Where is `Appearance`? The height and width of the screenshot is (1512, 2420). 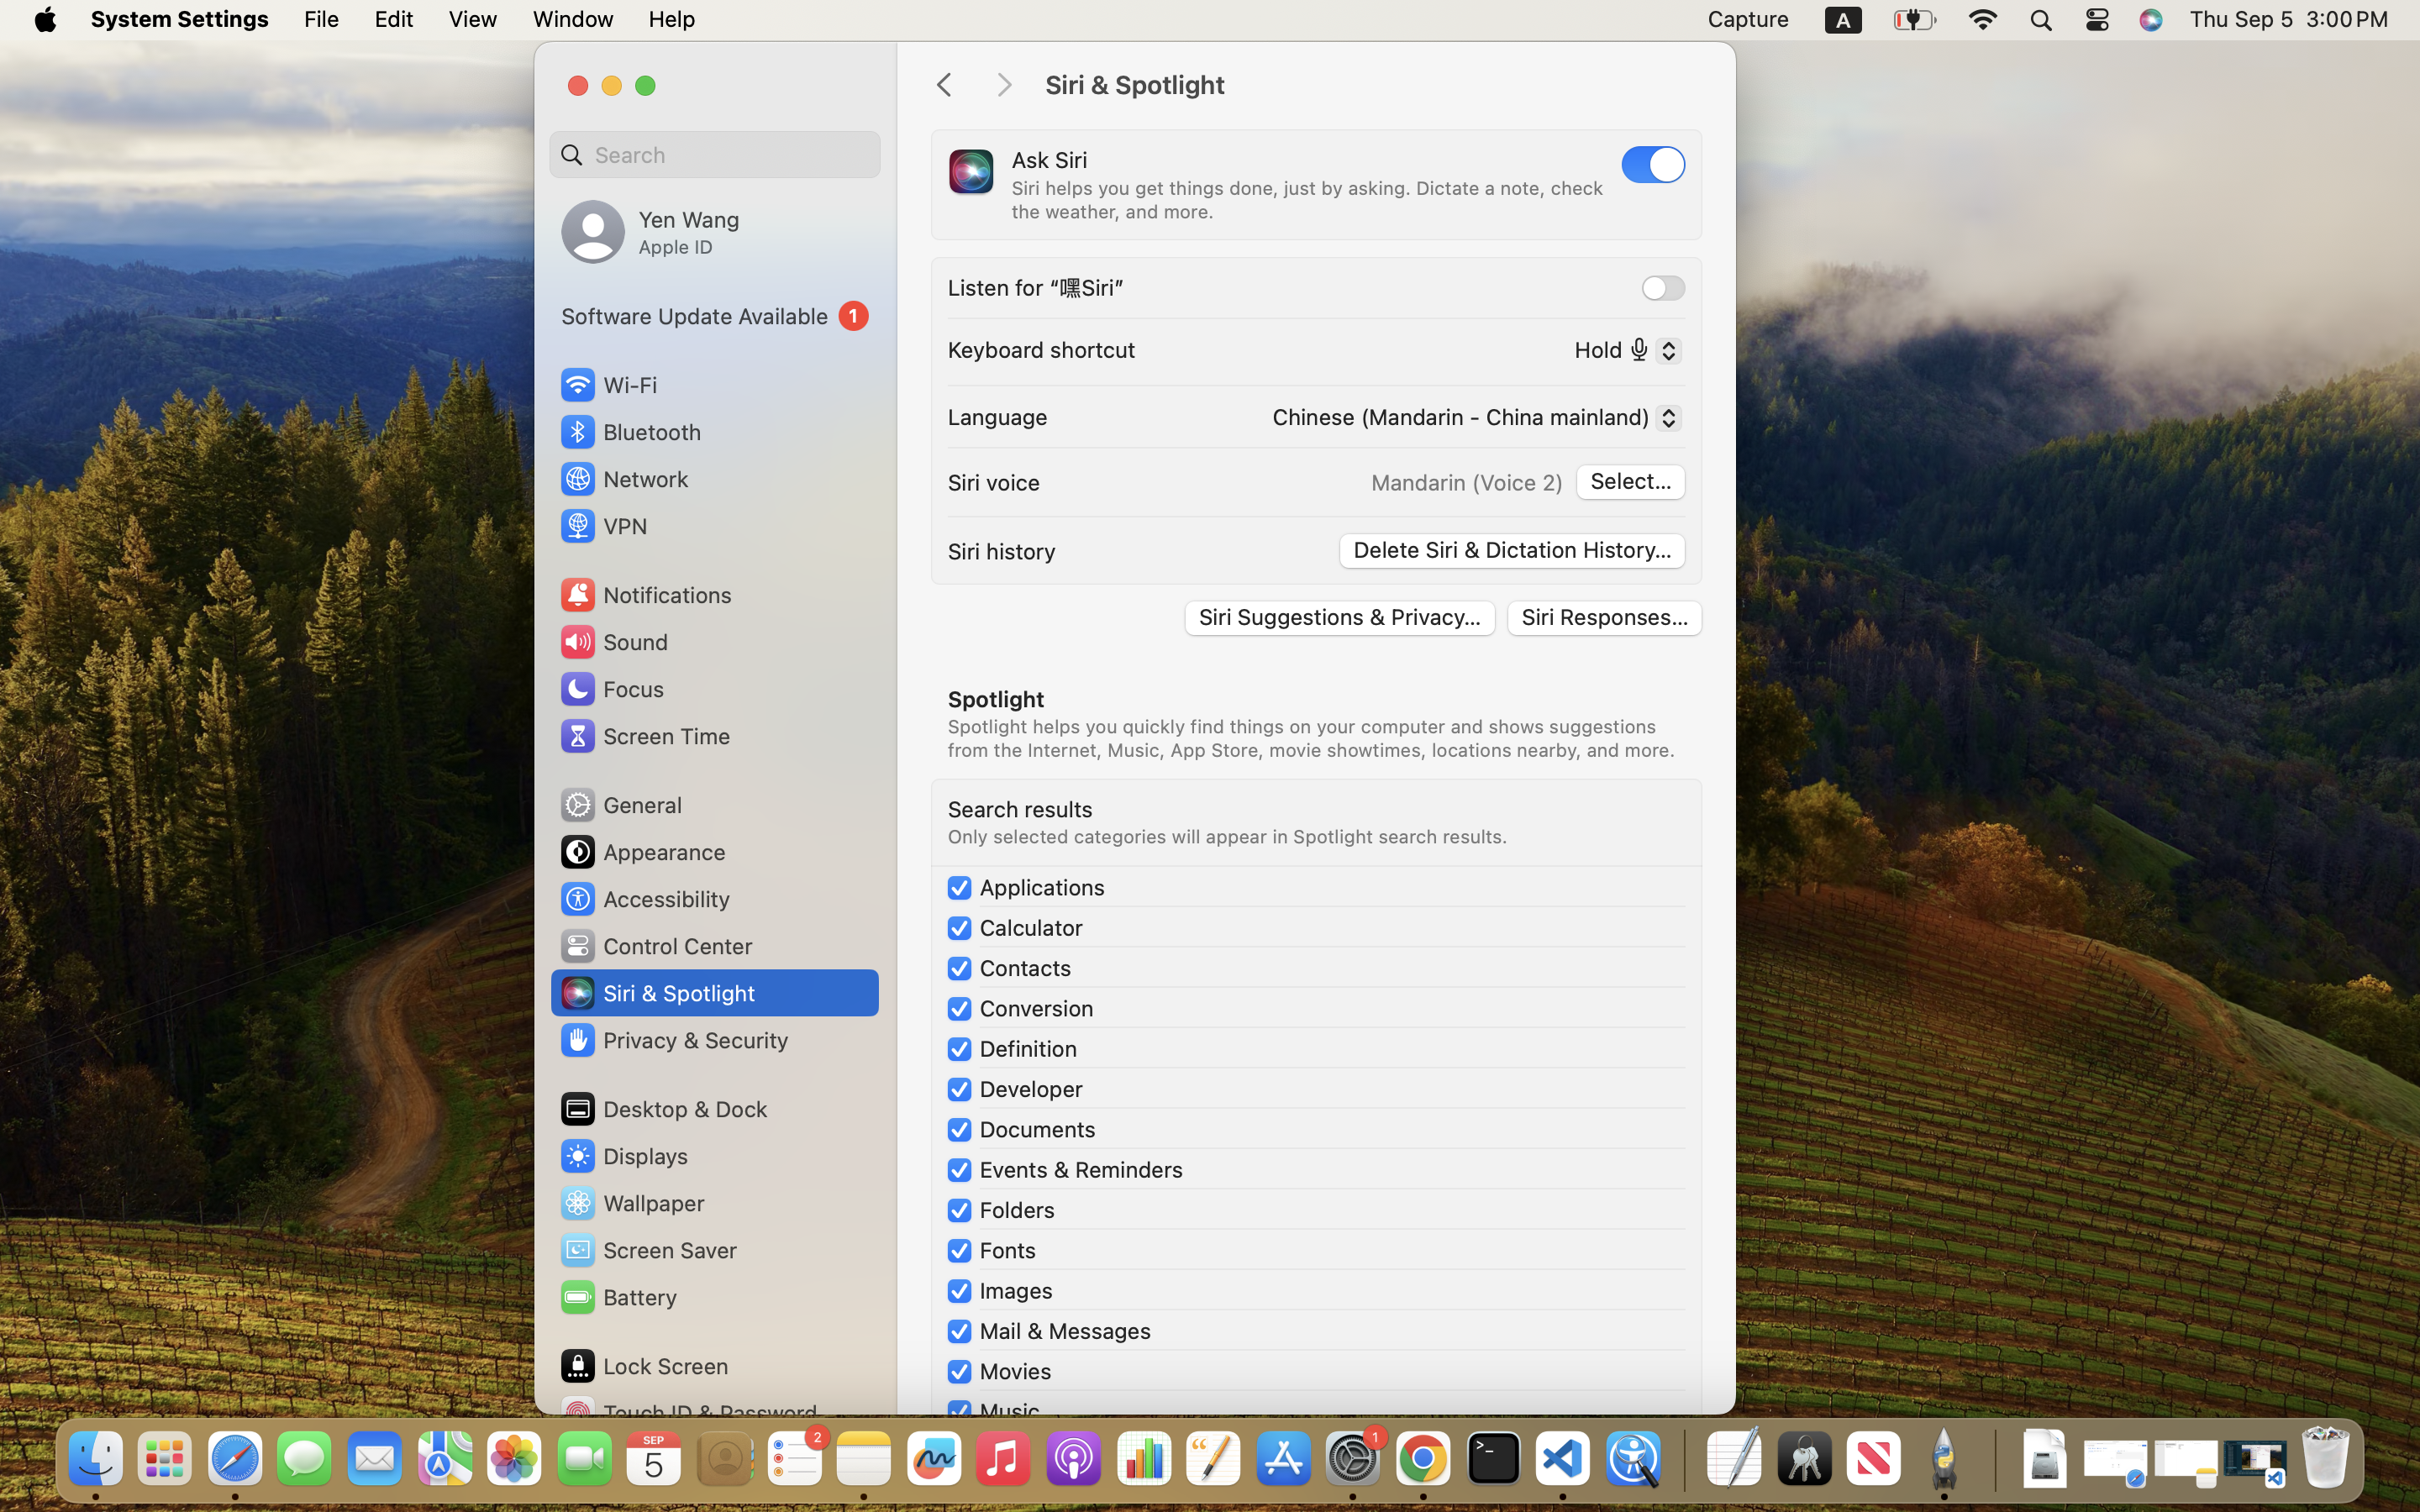 Appearance is located at coordinates (642, 852).